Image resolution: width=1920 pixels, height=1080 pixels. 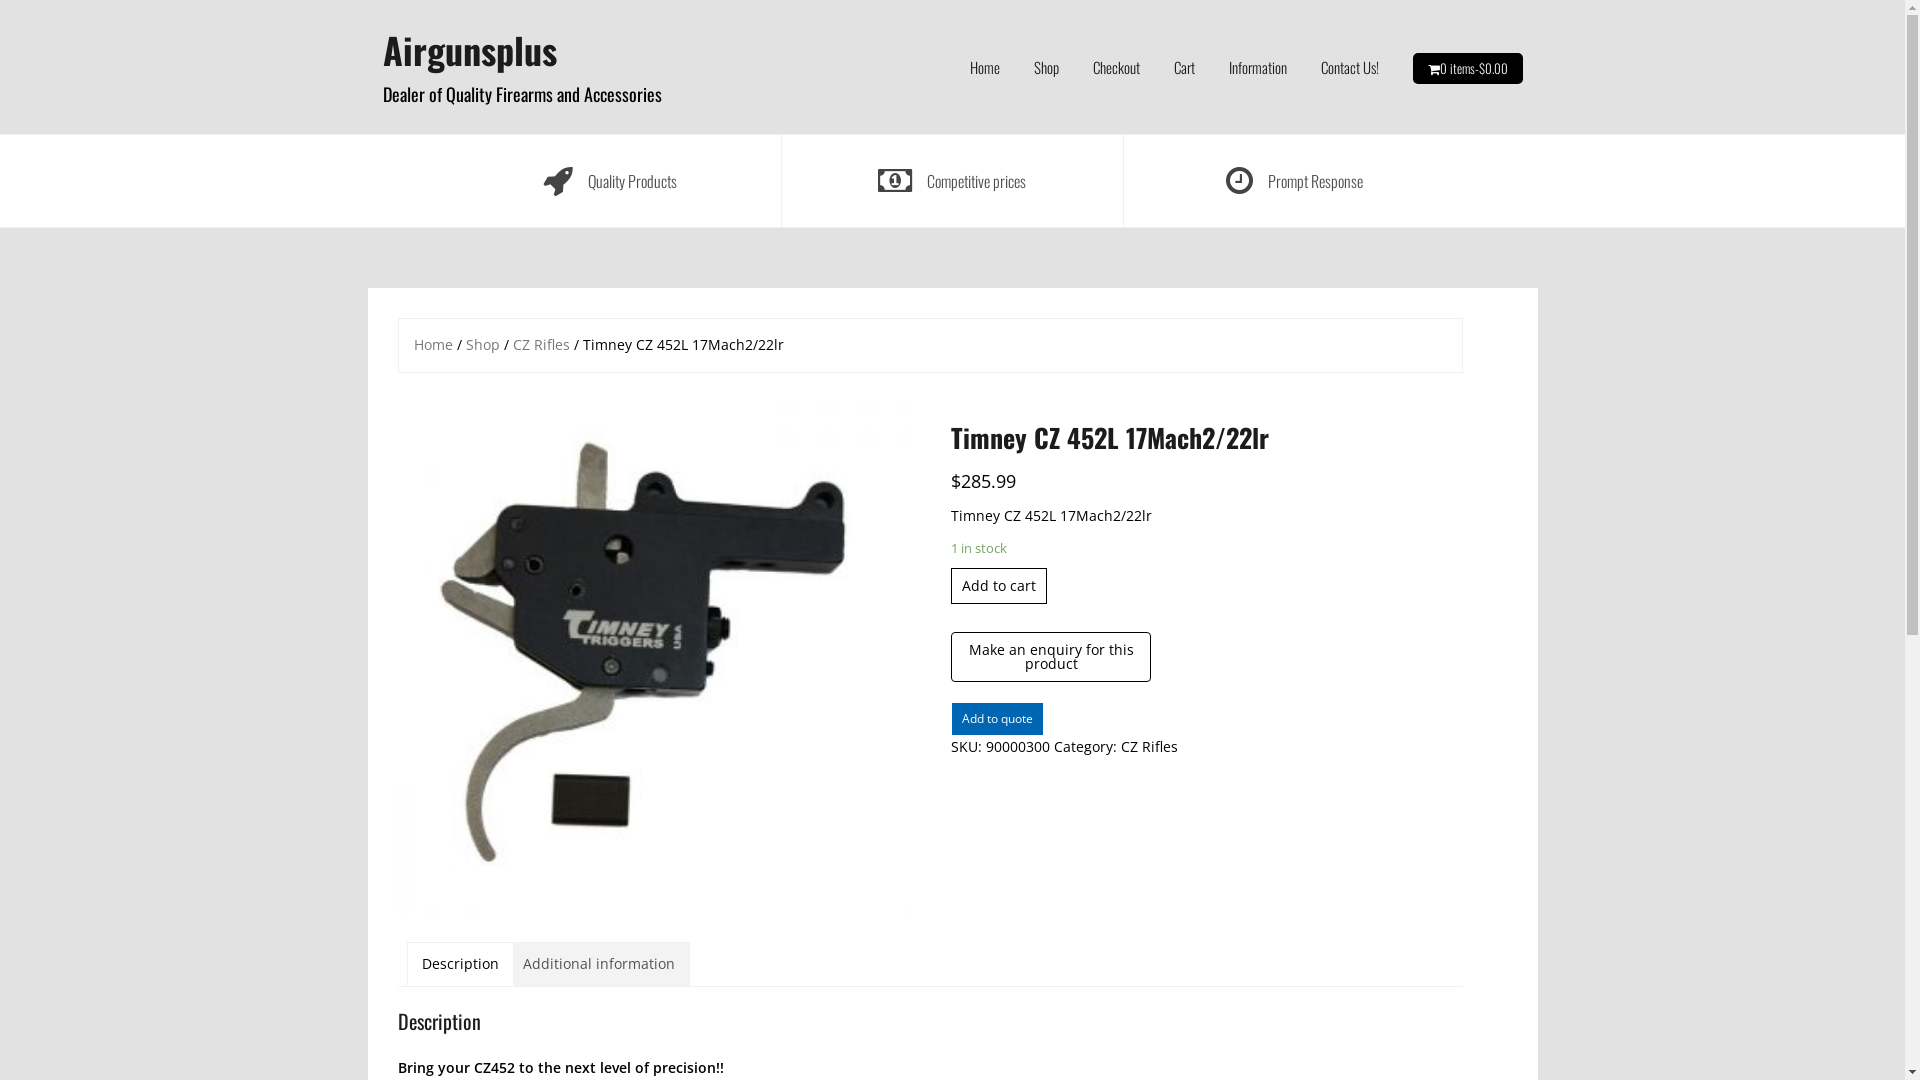 I want to click on Cart, so click(x=1184, y=67).